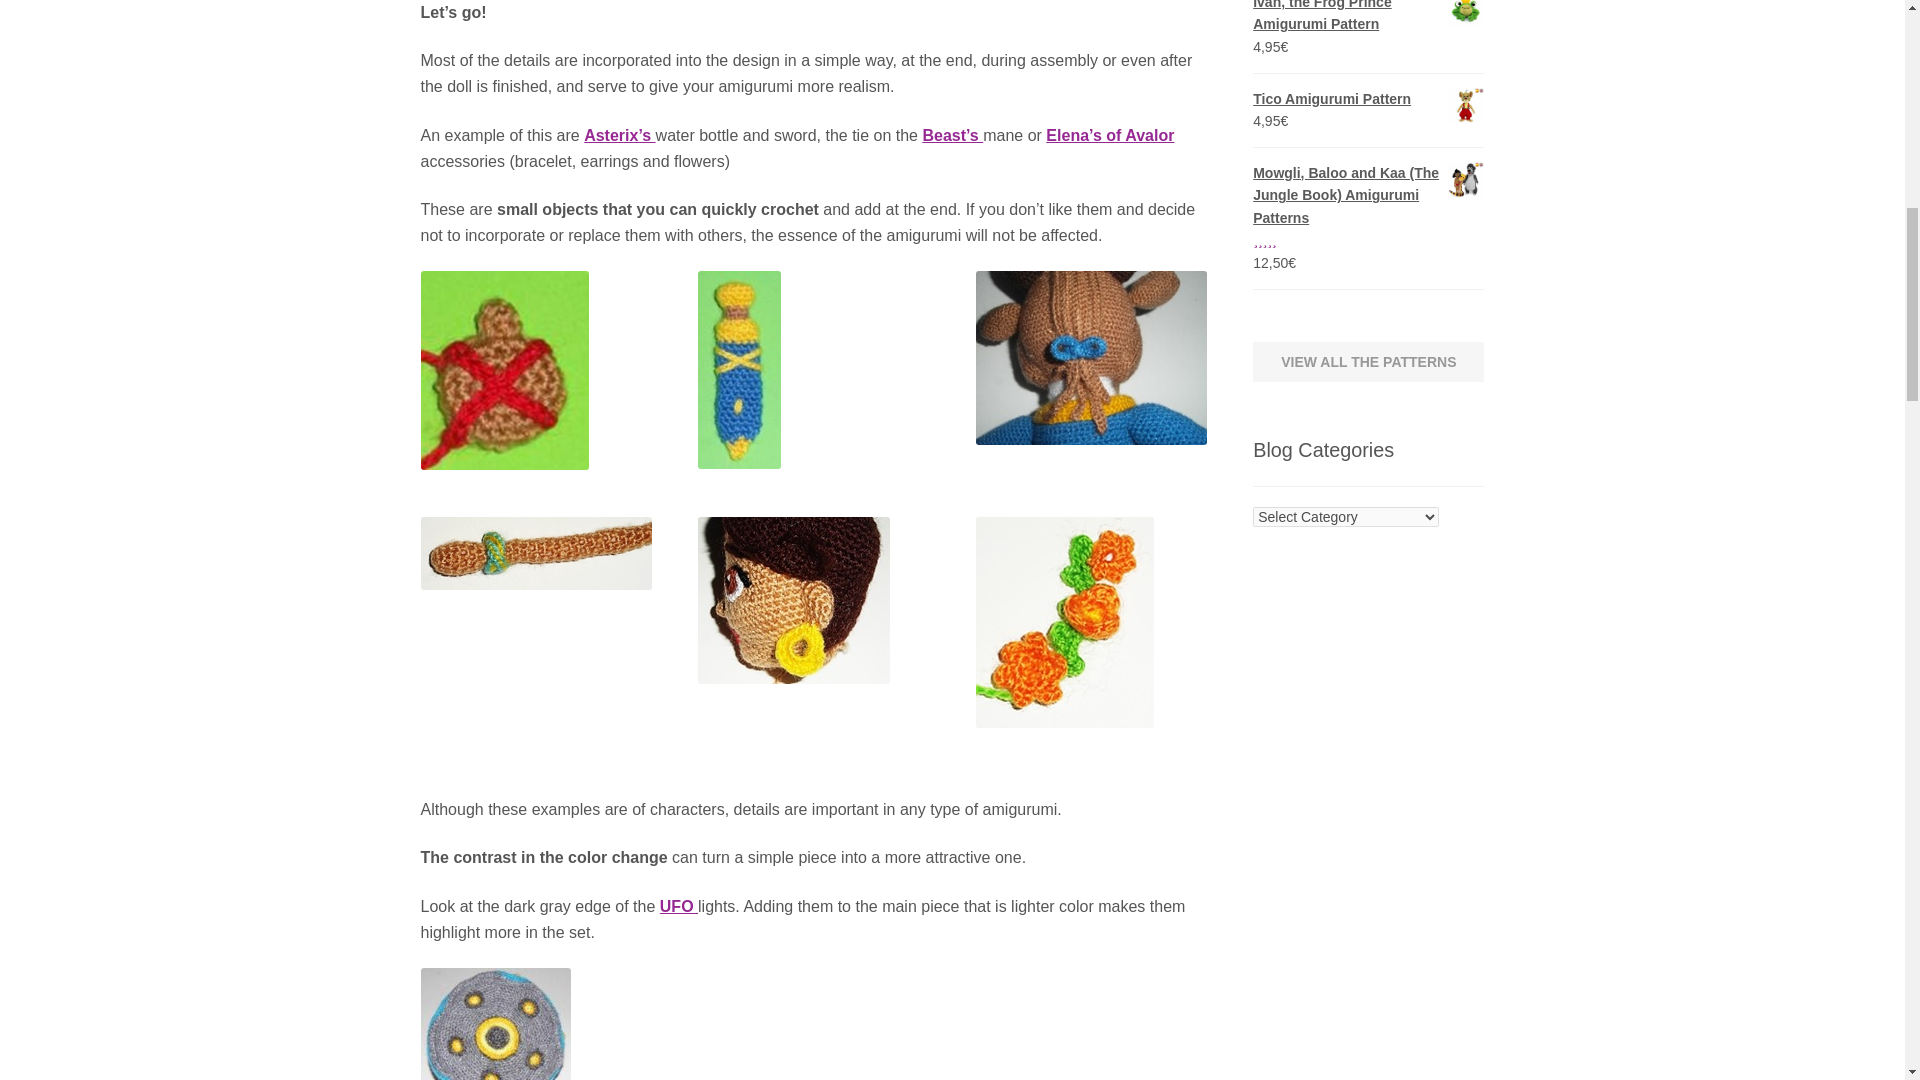 Image resolution: width=1920 pixels, height=1080 pixels. What do you see at coordinates (679, 906) in the screenshot?
I see `UFO` at bounding box center [679, 906].